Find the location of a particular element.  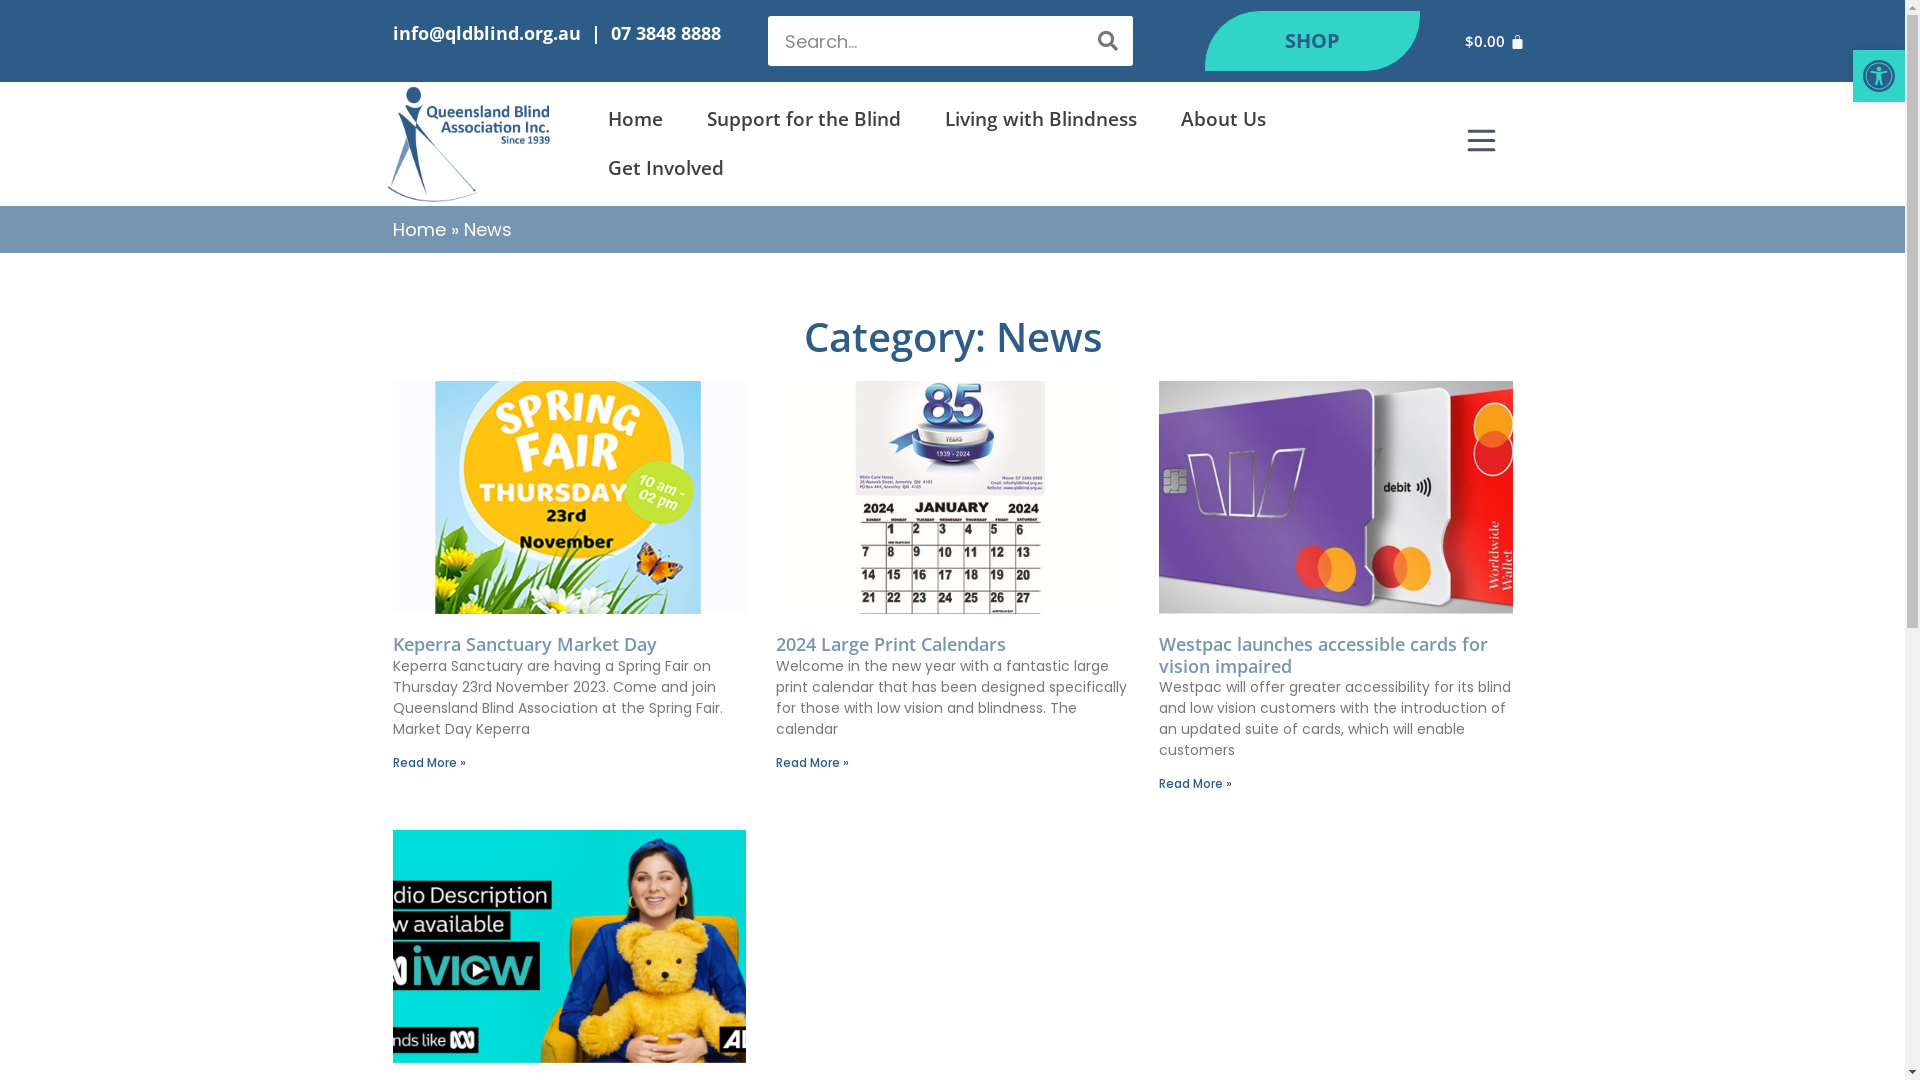

Home is located at coordinates (636, 120).